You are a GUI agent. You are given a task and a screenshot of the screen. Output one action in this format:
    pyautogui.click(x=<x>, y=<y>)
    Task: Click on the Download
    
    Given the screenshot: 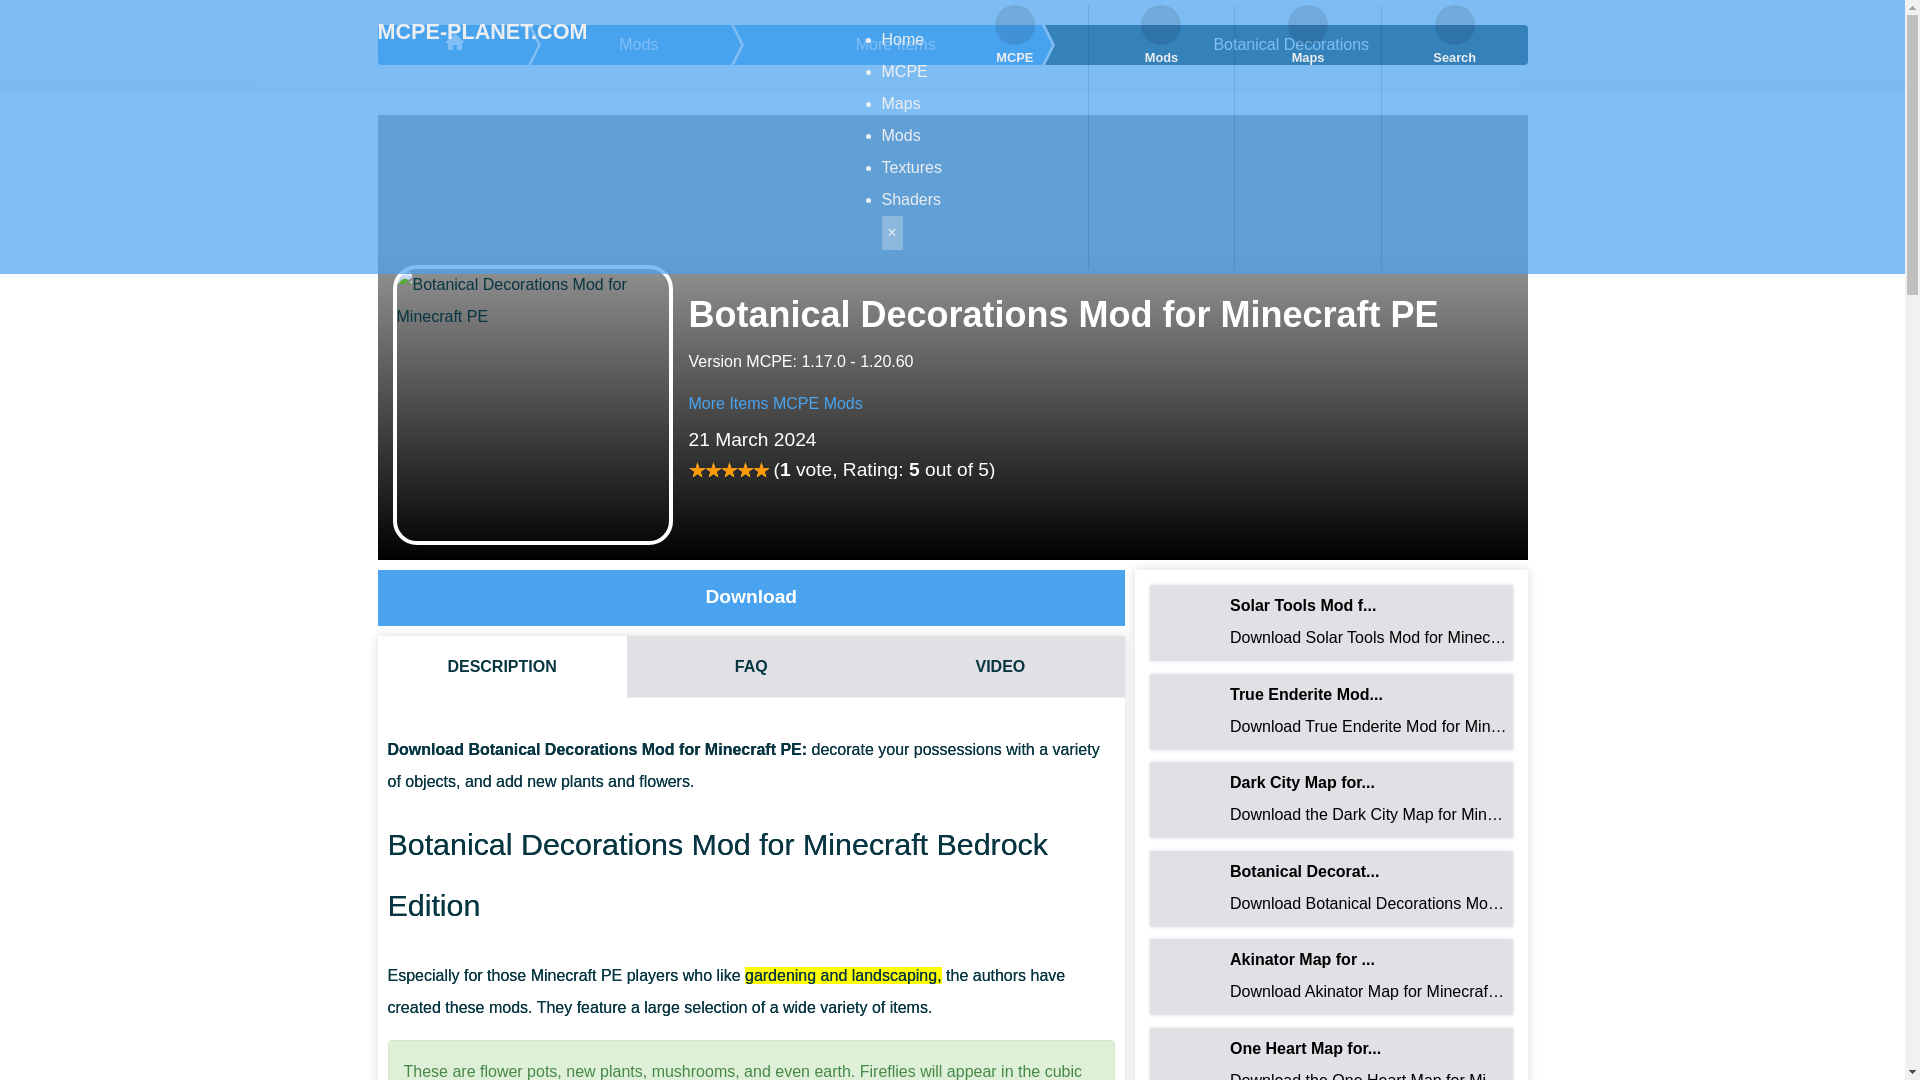 What is the action you would take?
    pyautogui.click(x=752, y=598)
    